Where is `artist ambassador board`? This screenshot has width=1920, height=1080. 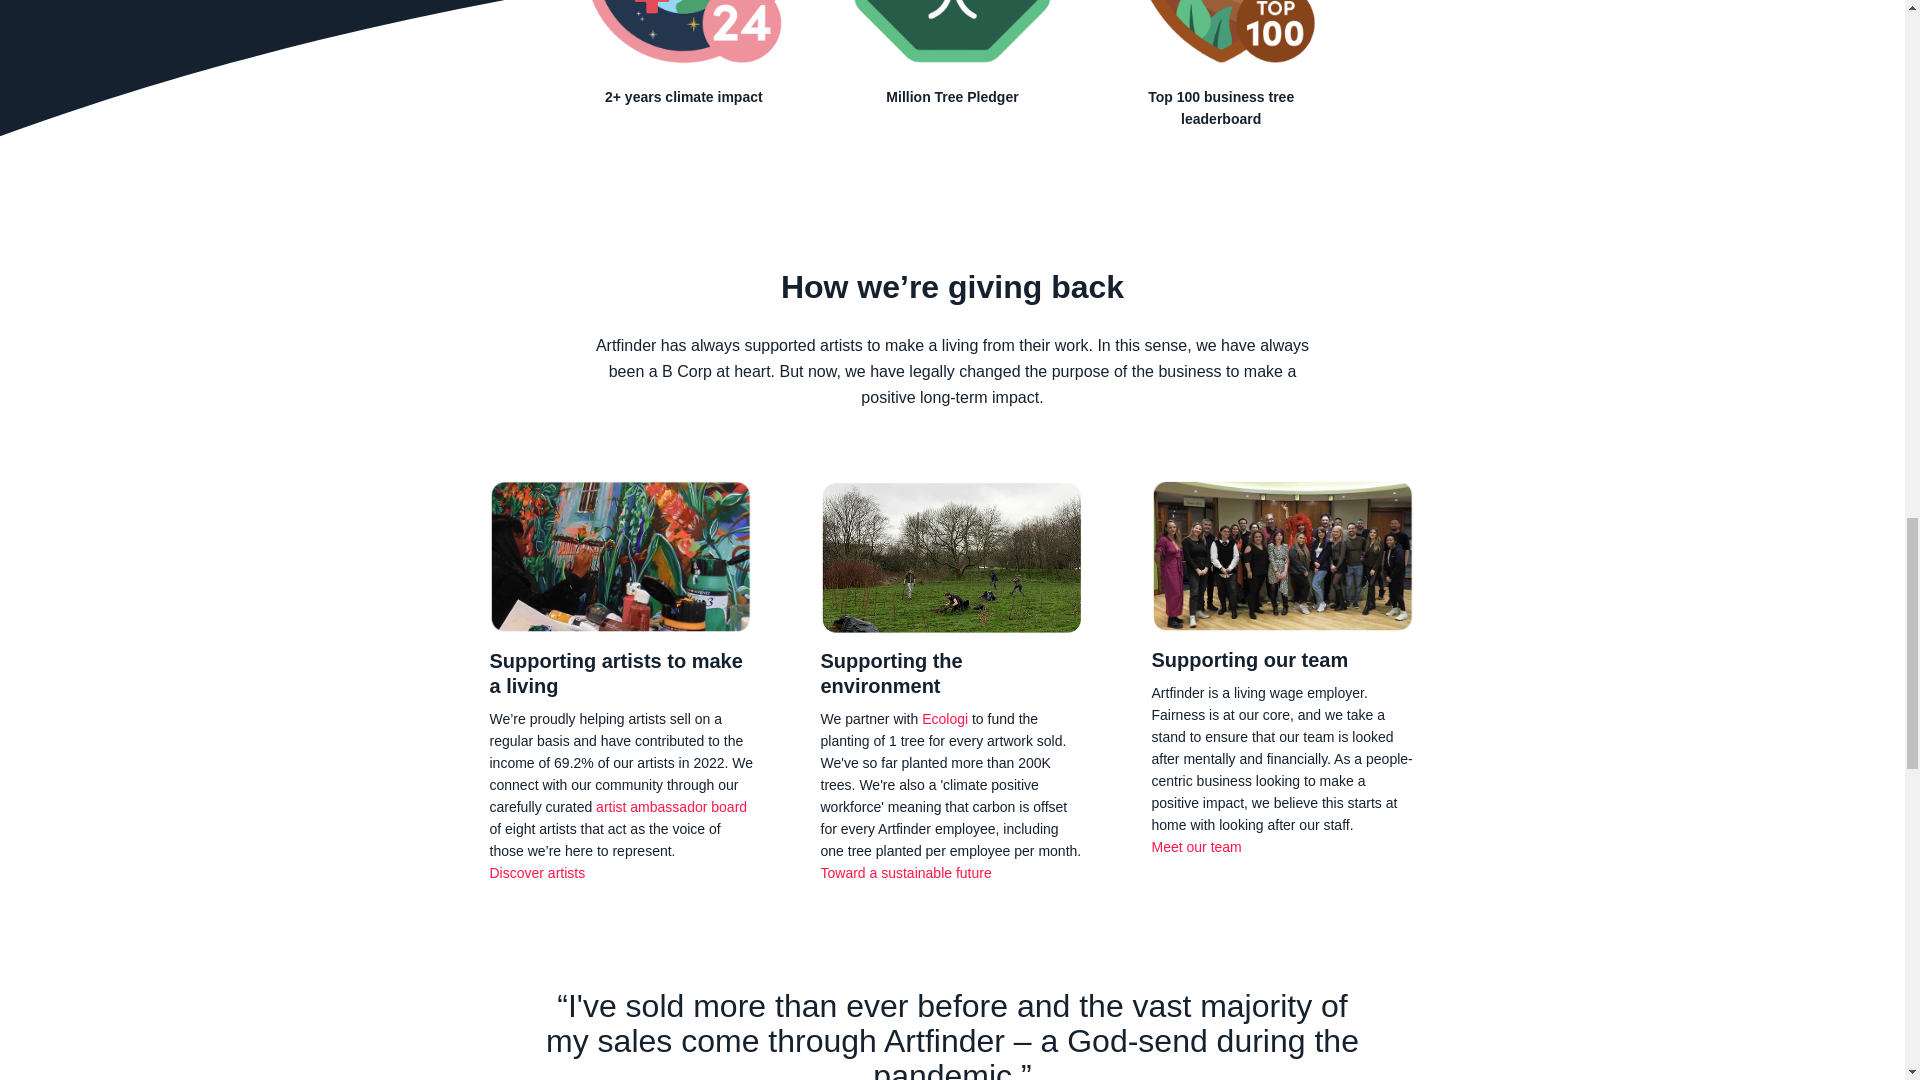
artist ambassador board is located at coordinates (670, 807).